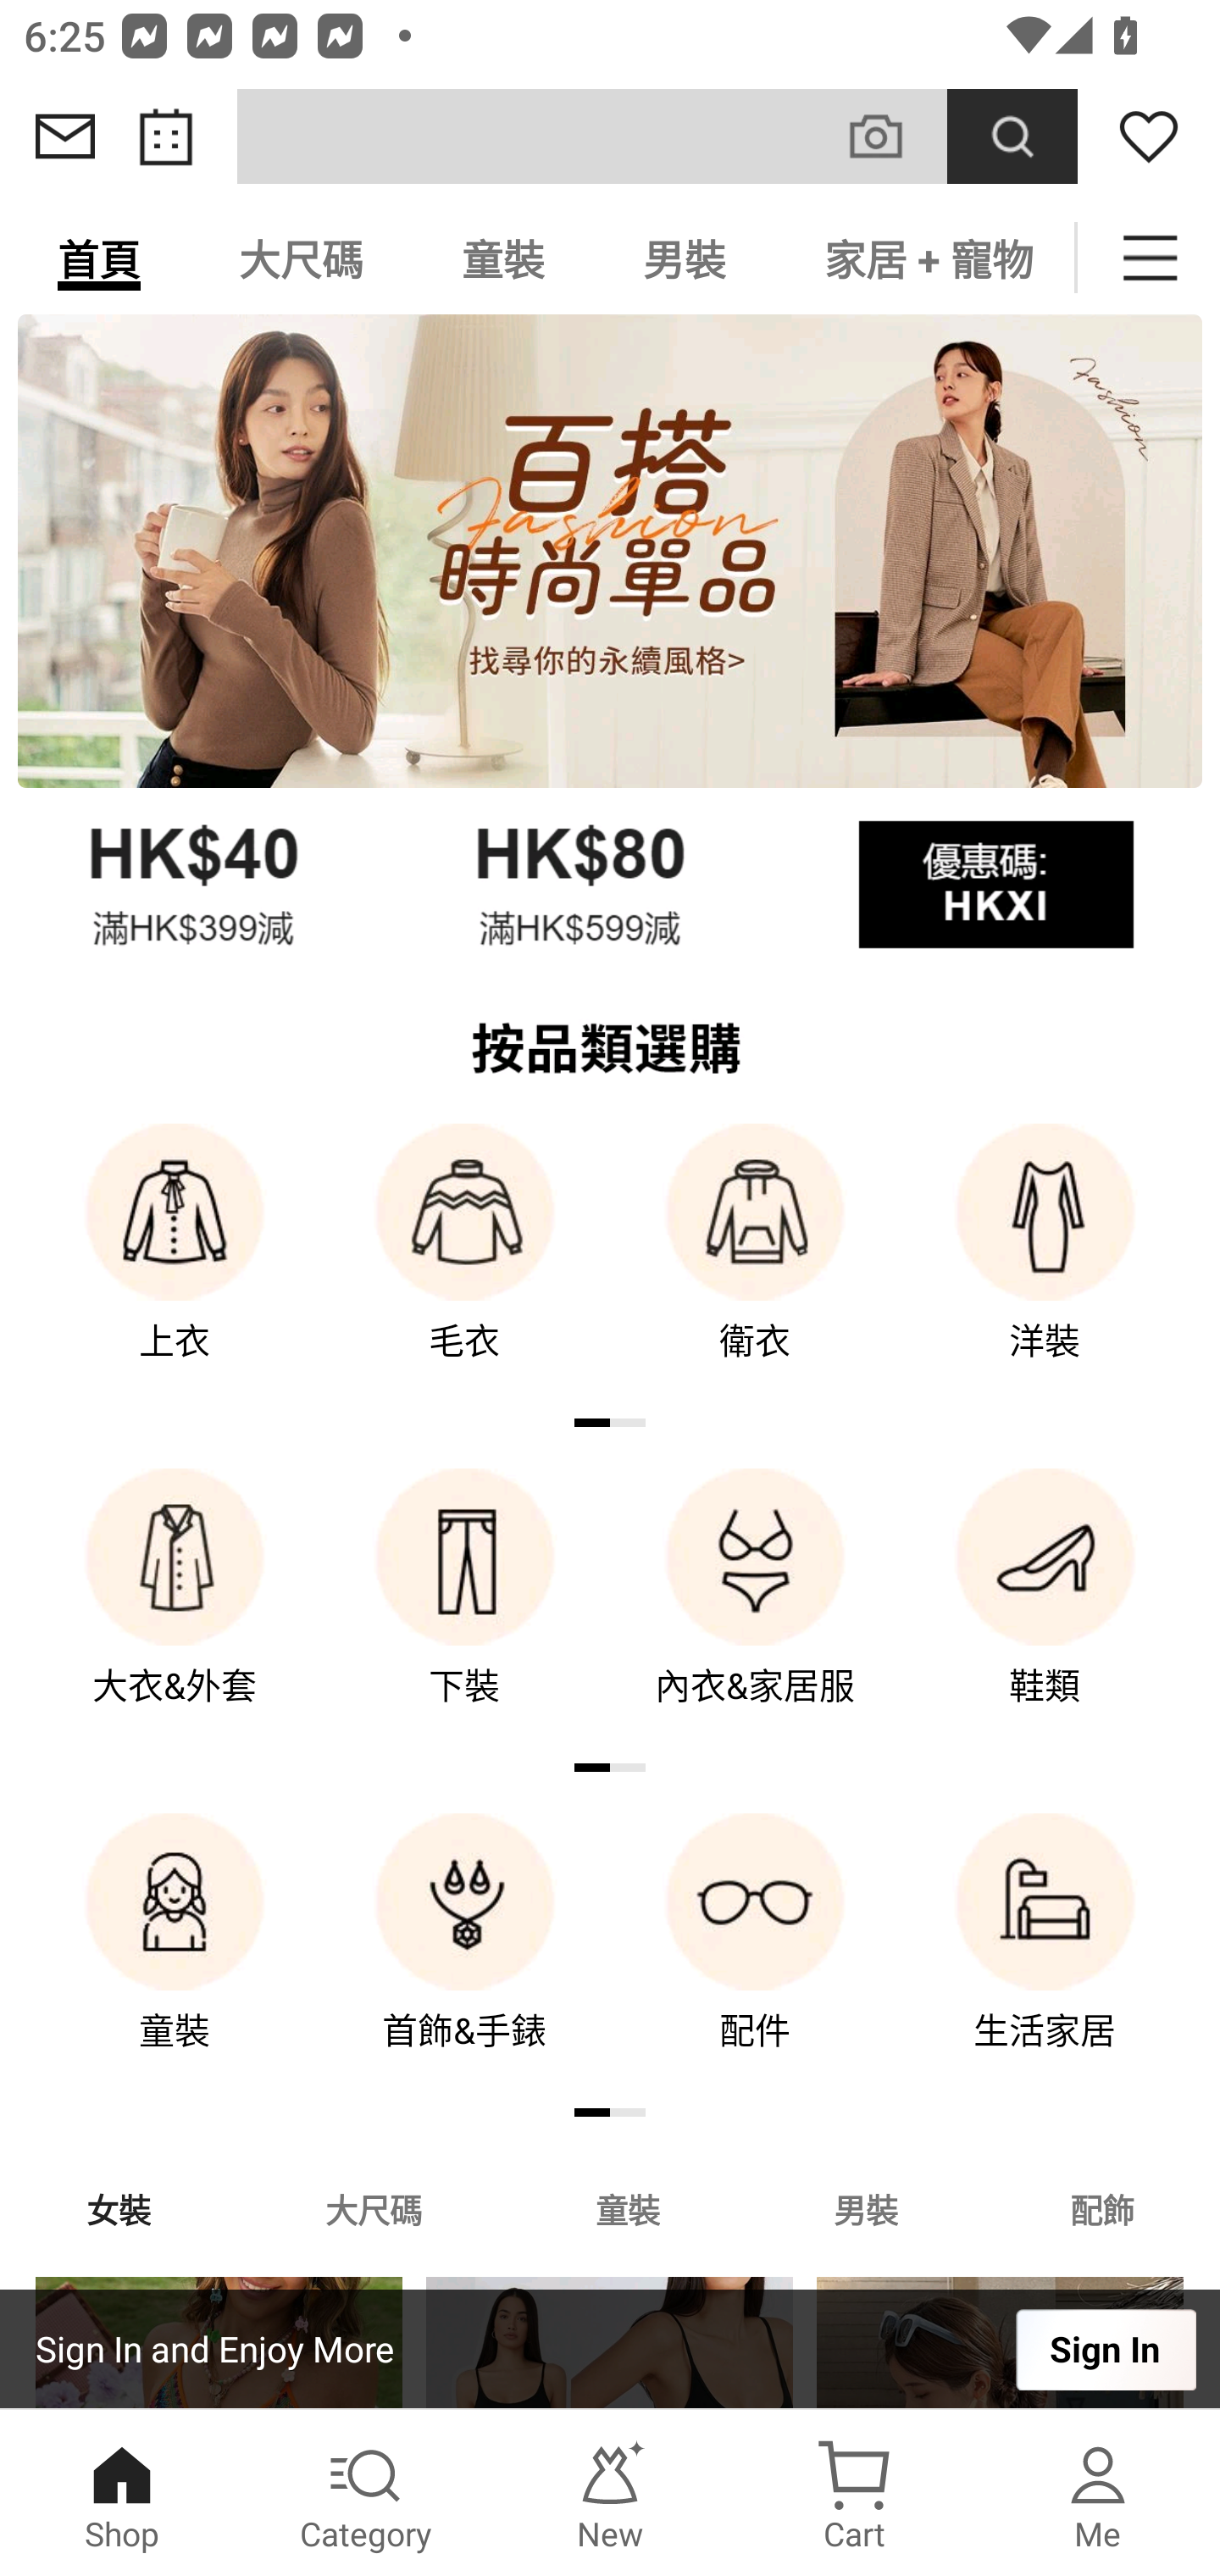  Describe the element at coordinates (610, 2349) in the screenshot. I see `Sign In and Enjoy More Sign In` at that location.